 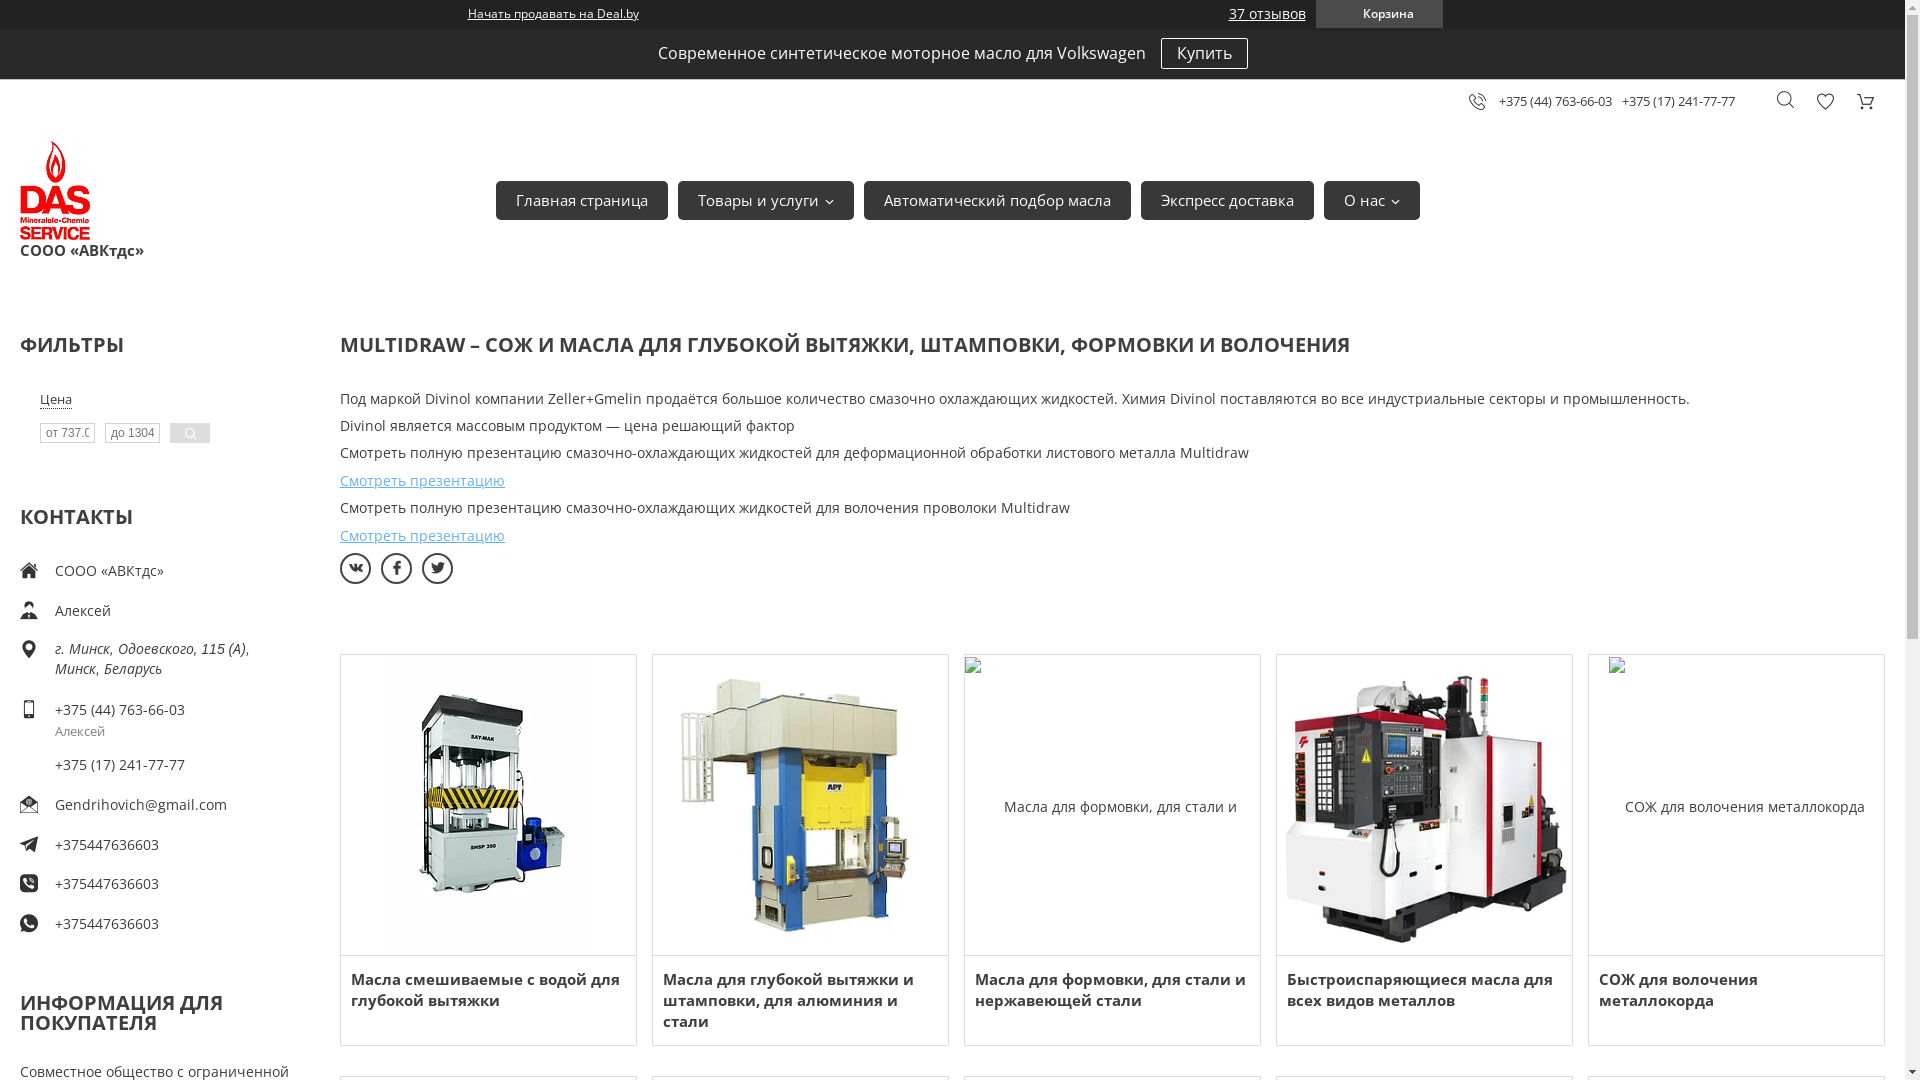 I want to click on facebook, so click(x=396, y=568).